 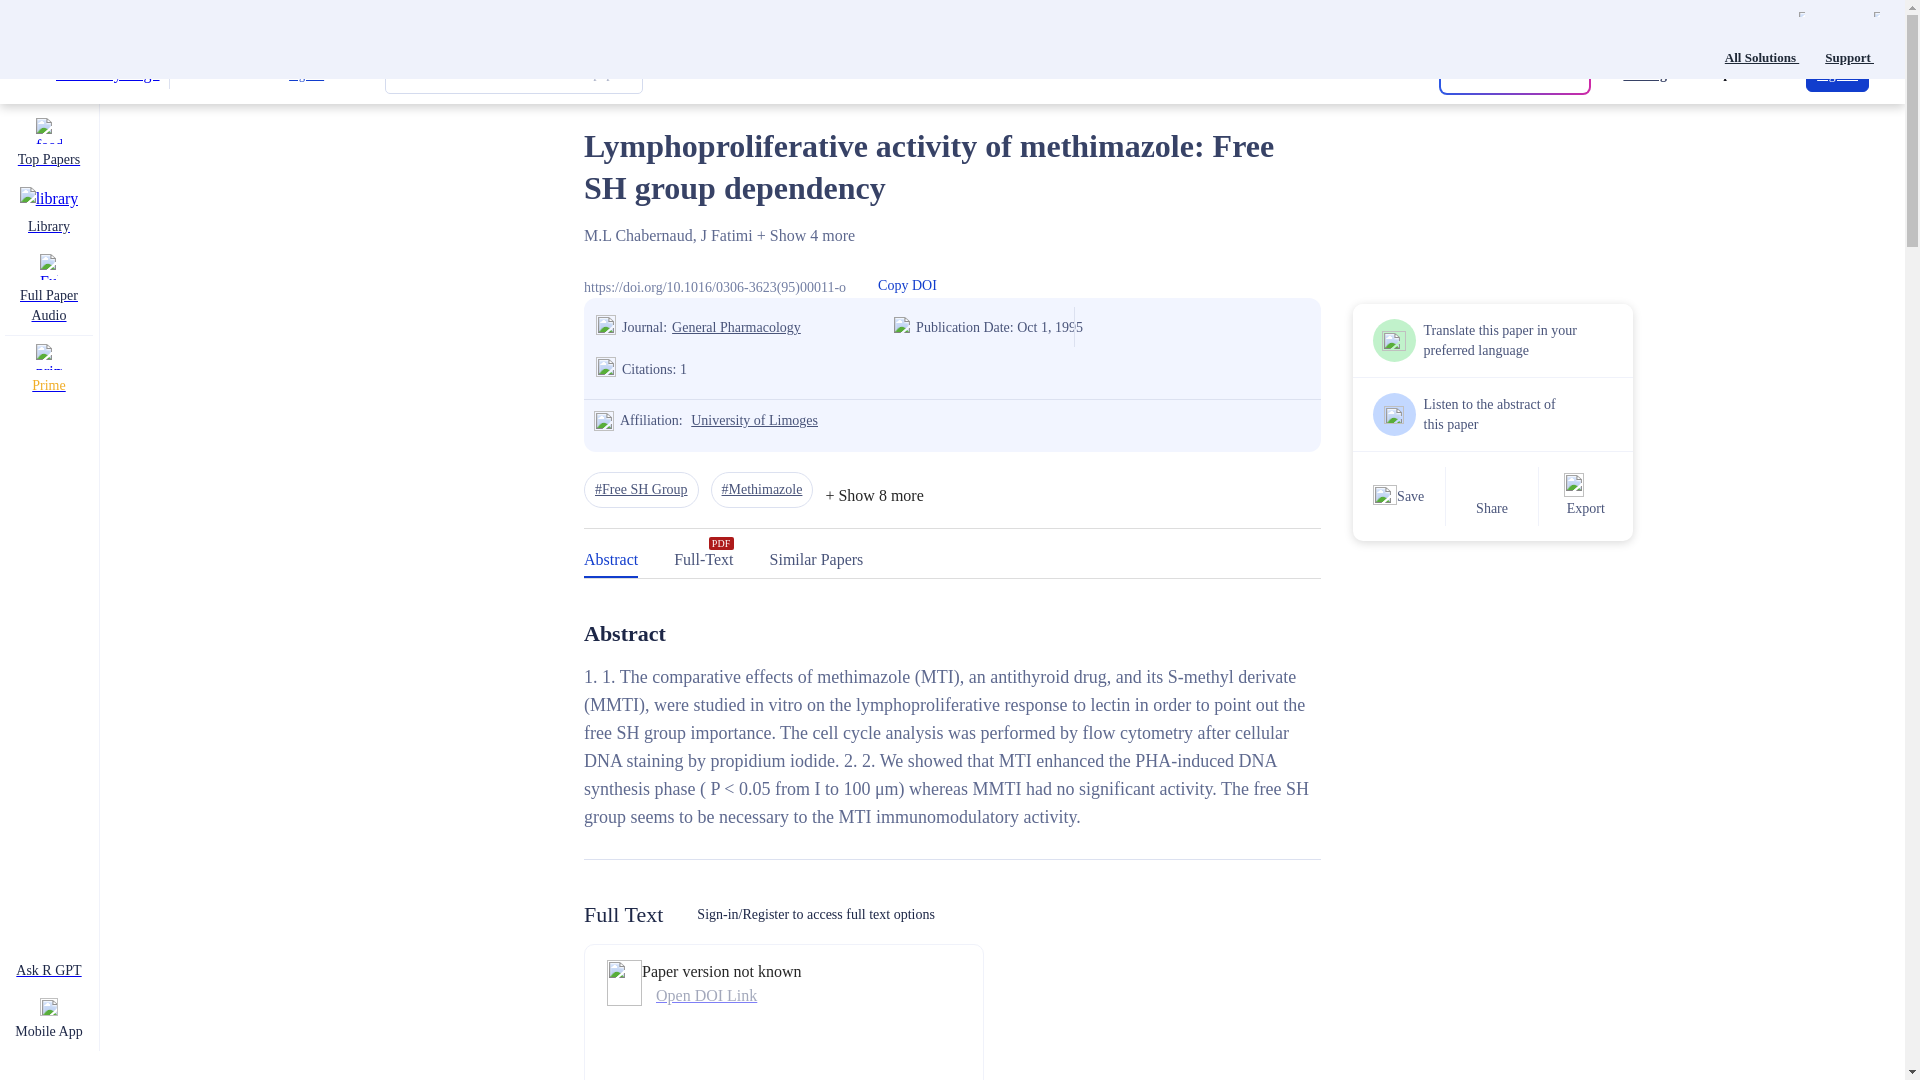 What do you see at coordinates (48, 370) in the screenshot?
I see `Prime` at bounding box center [48, 370].